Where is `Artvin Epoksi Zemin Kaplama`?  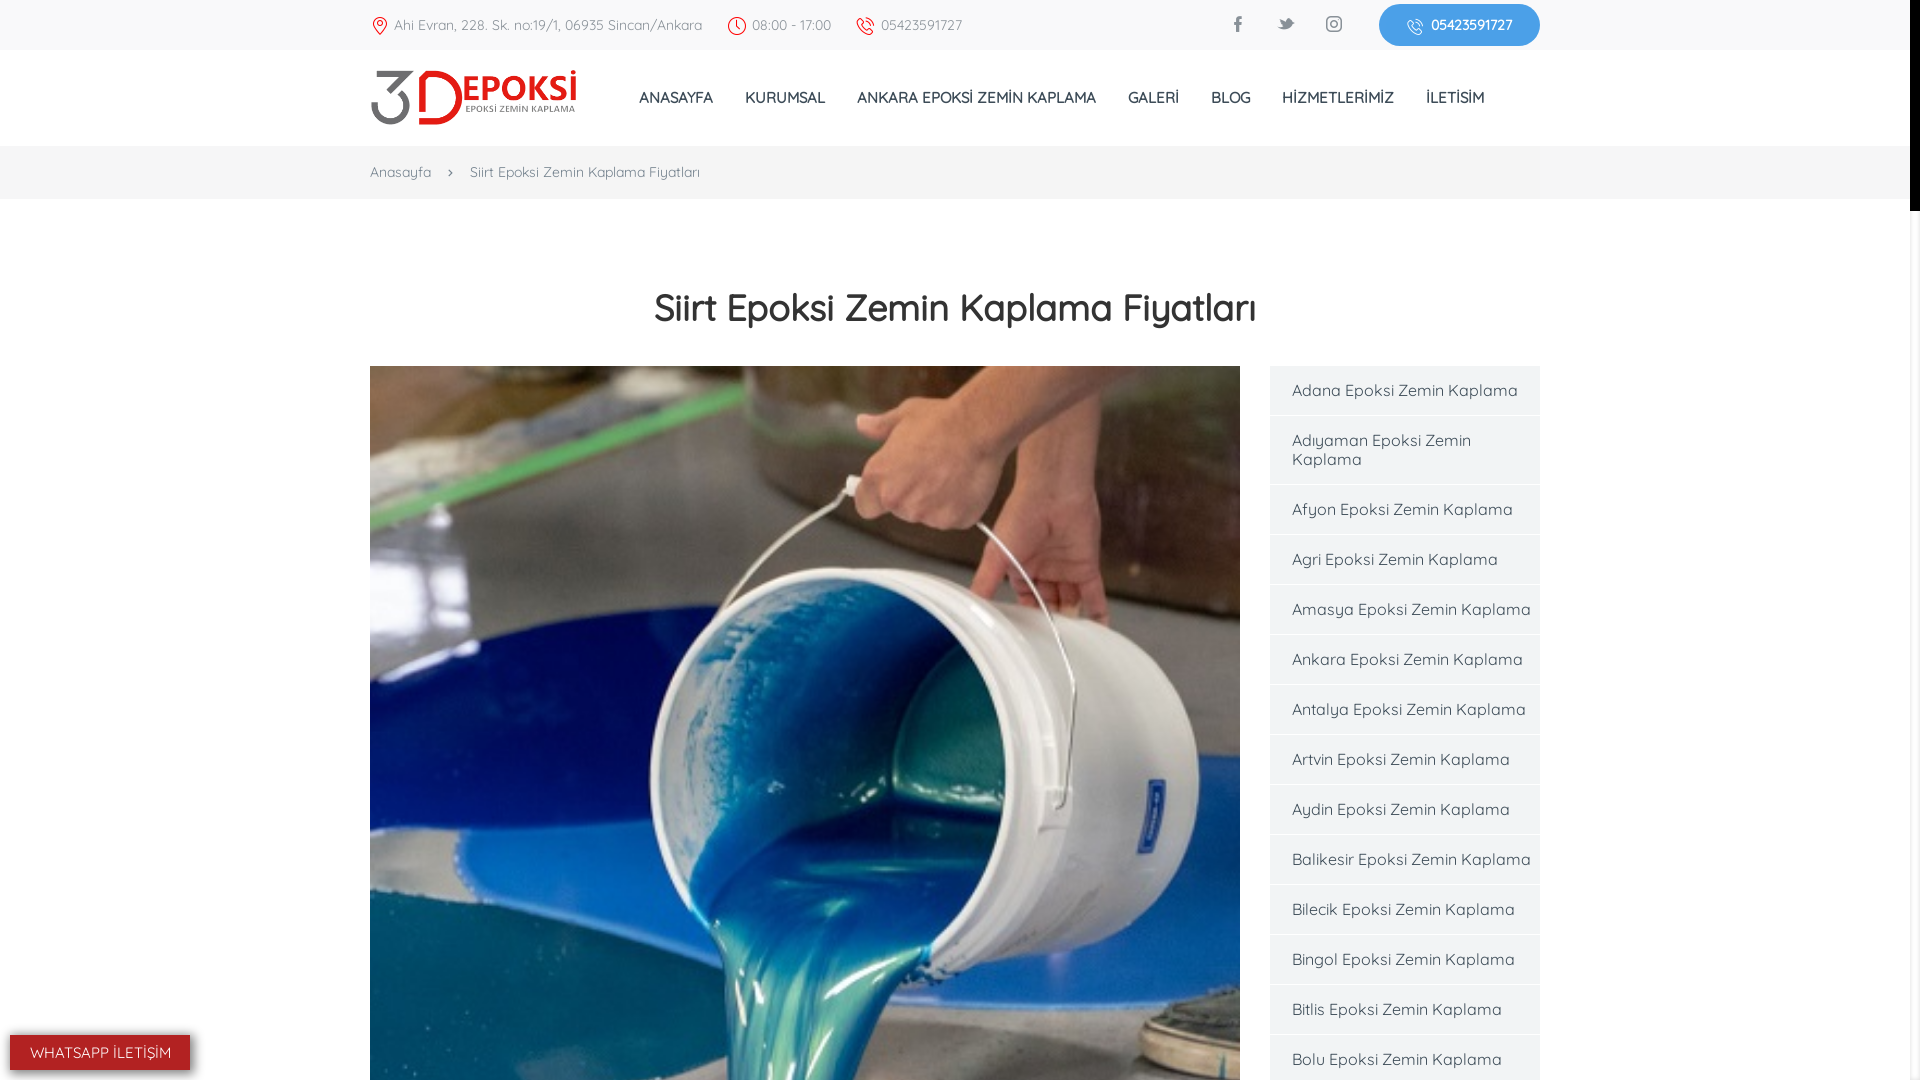
Artvin Epoksi Zemin Kaplama is located at coordinates (1405, 760).